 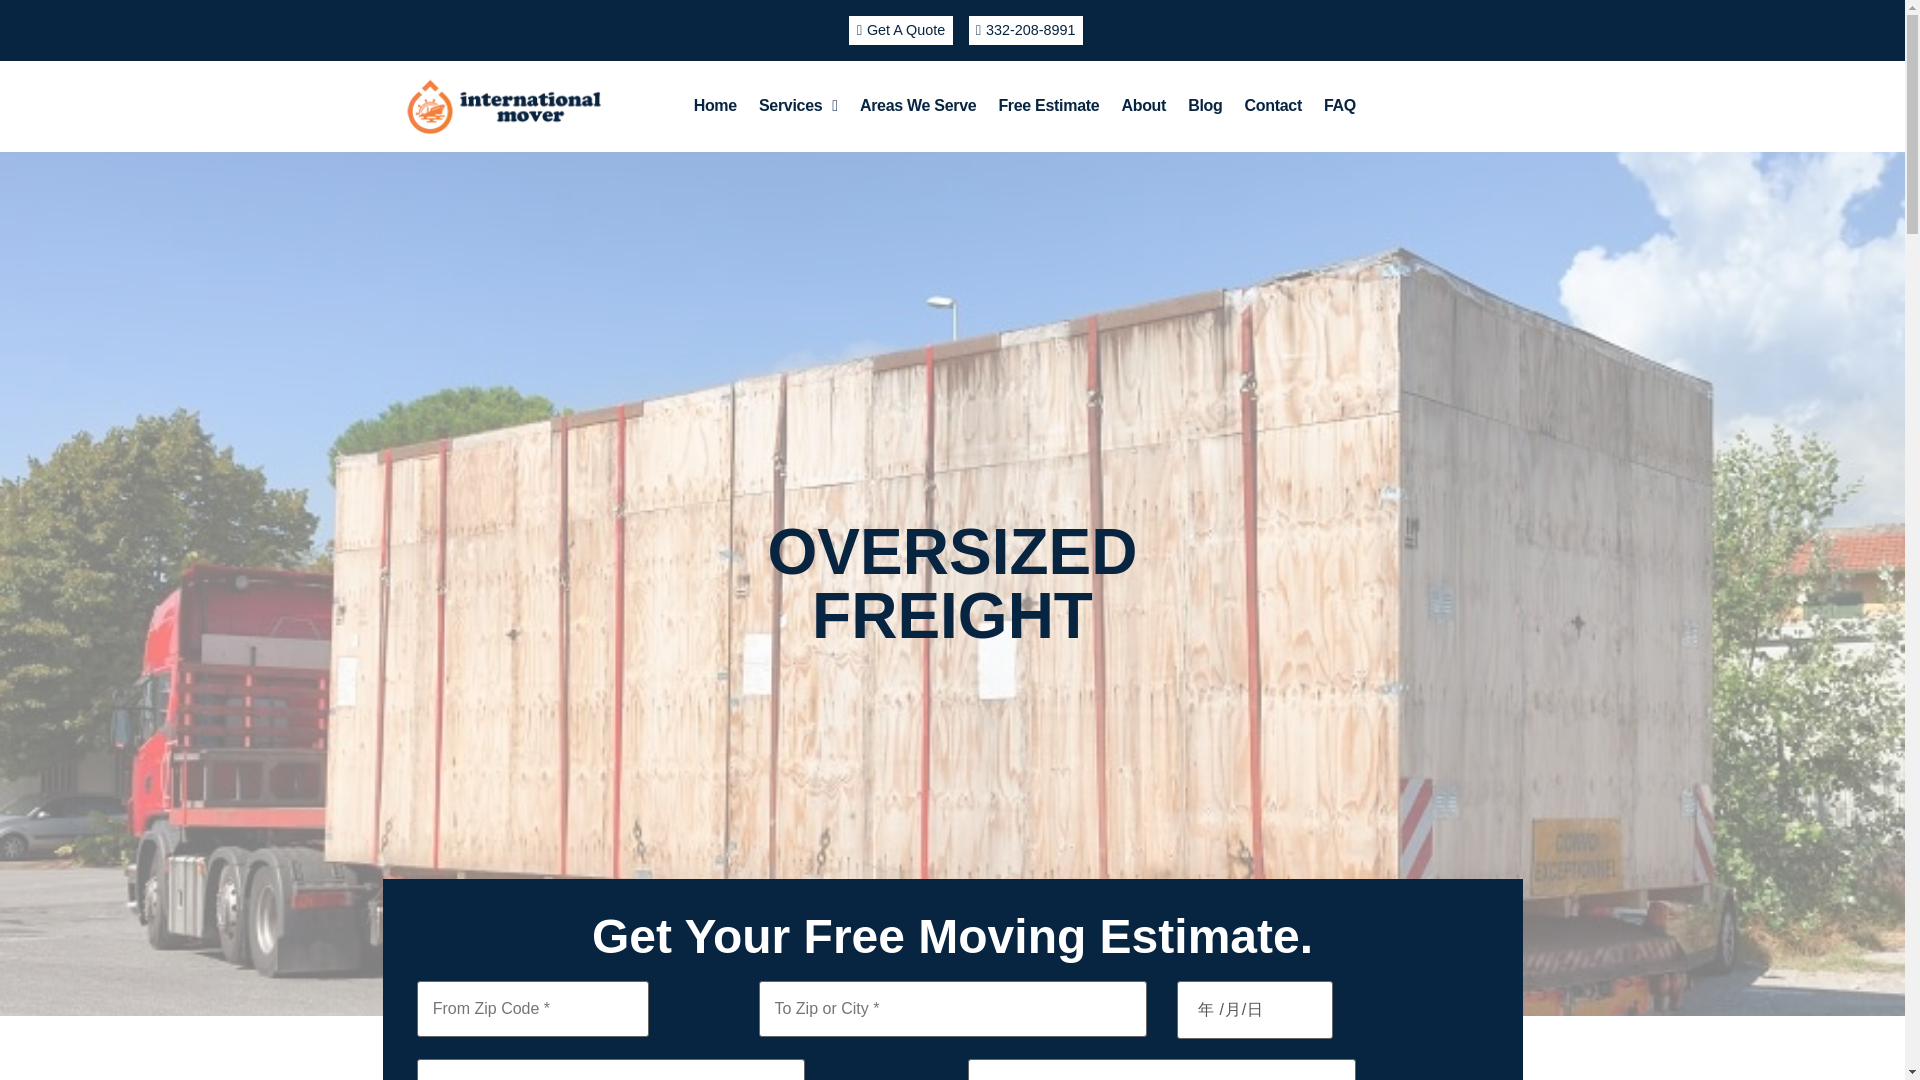 What do you see at coordinates (917, 105) in the screenshot?
I see `Areas We Serve` at bounding box center [917, 105].